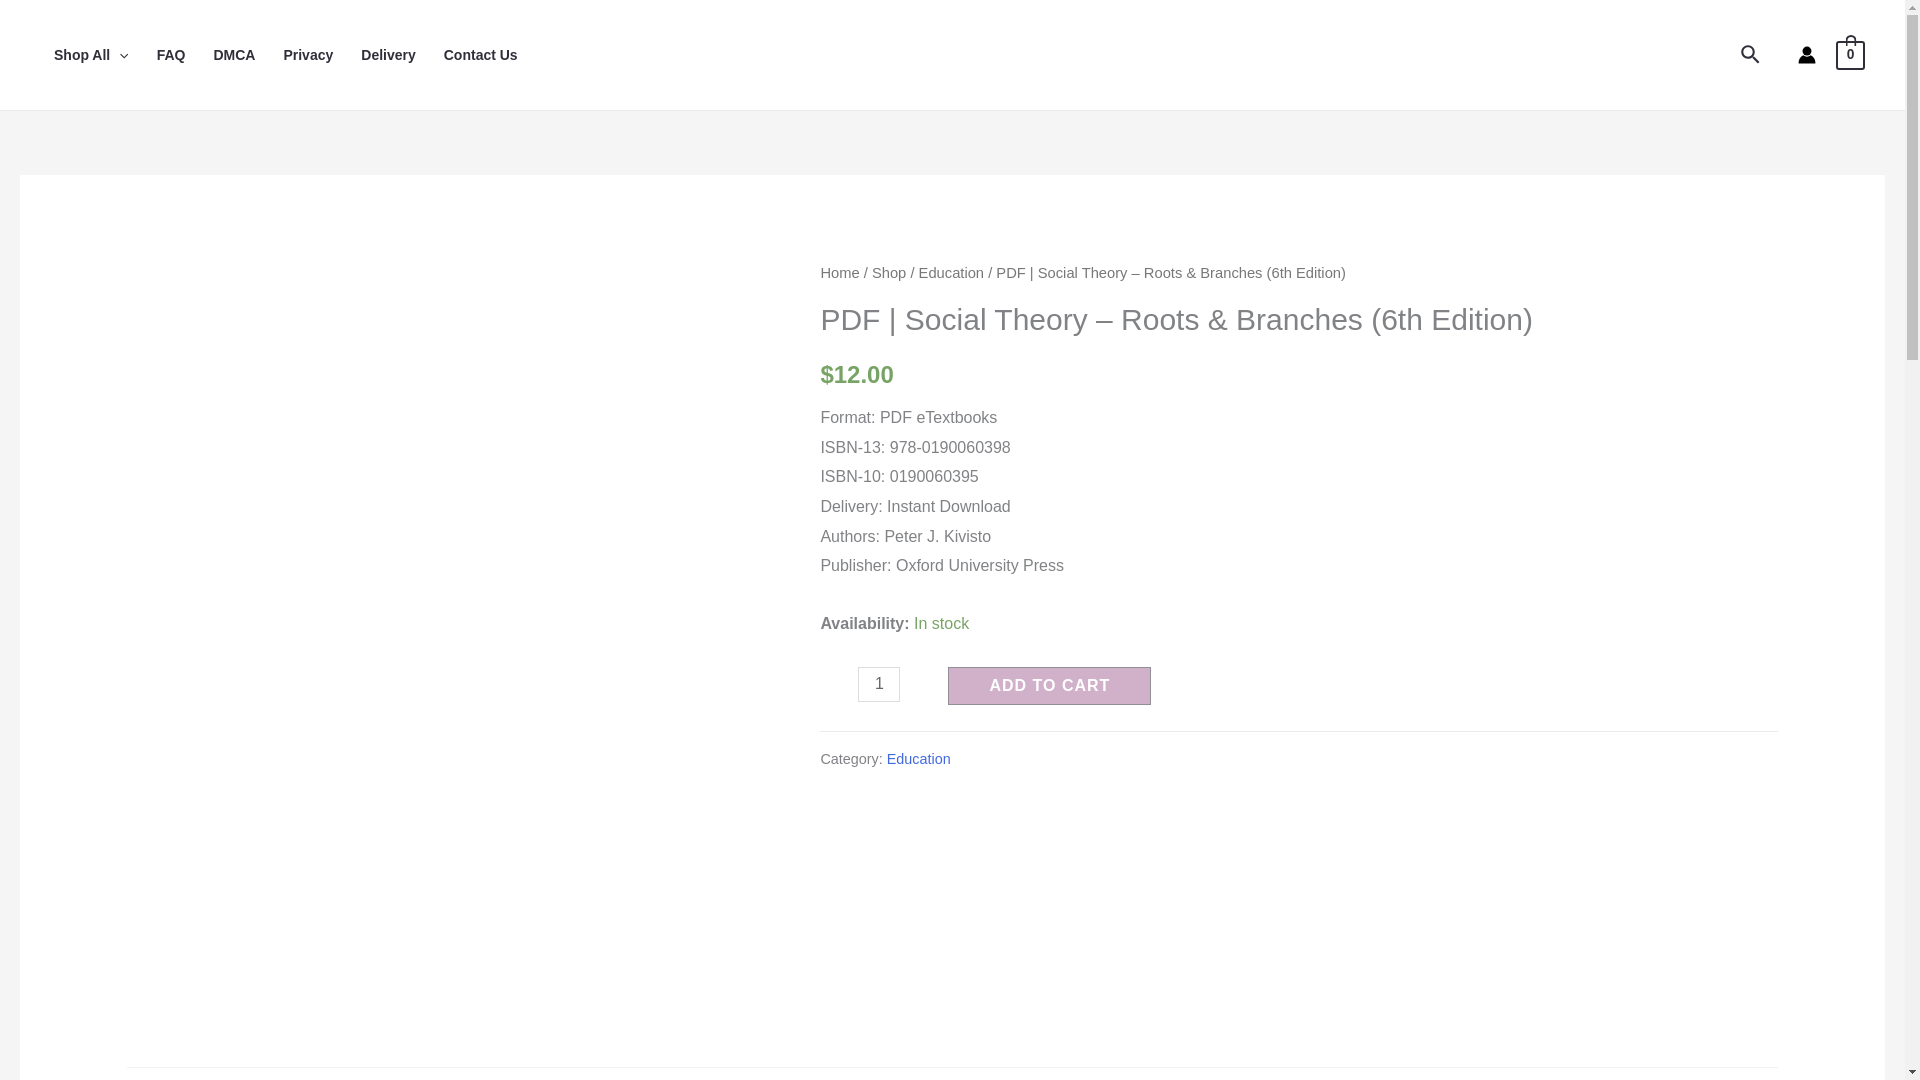 This screenshot has width=1920, height=1080. Describe the element at coordinates (1850, 54) in the screenshot. I see `View your shopping cart` at that location.